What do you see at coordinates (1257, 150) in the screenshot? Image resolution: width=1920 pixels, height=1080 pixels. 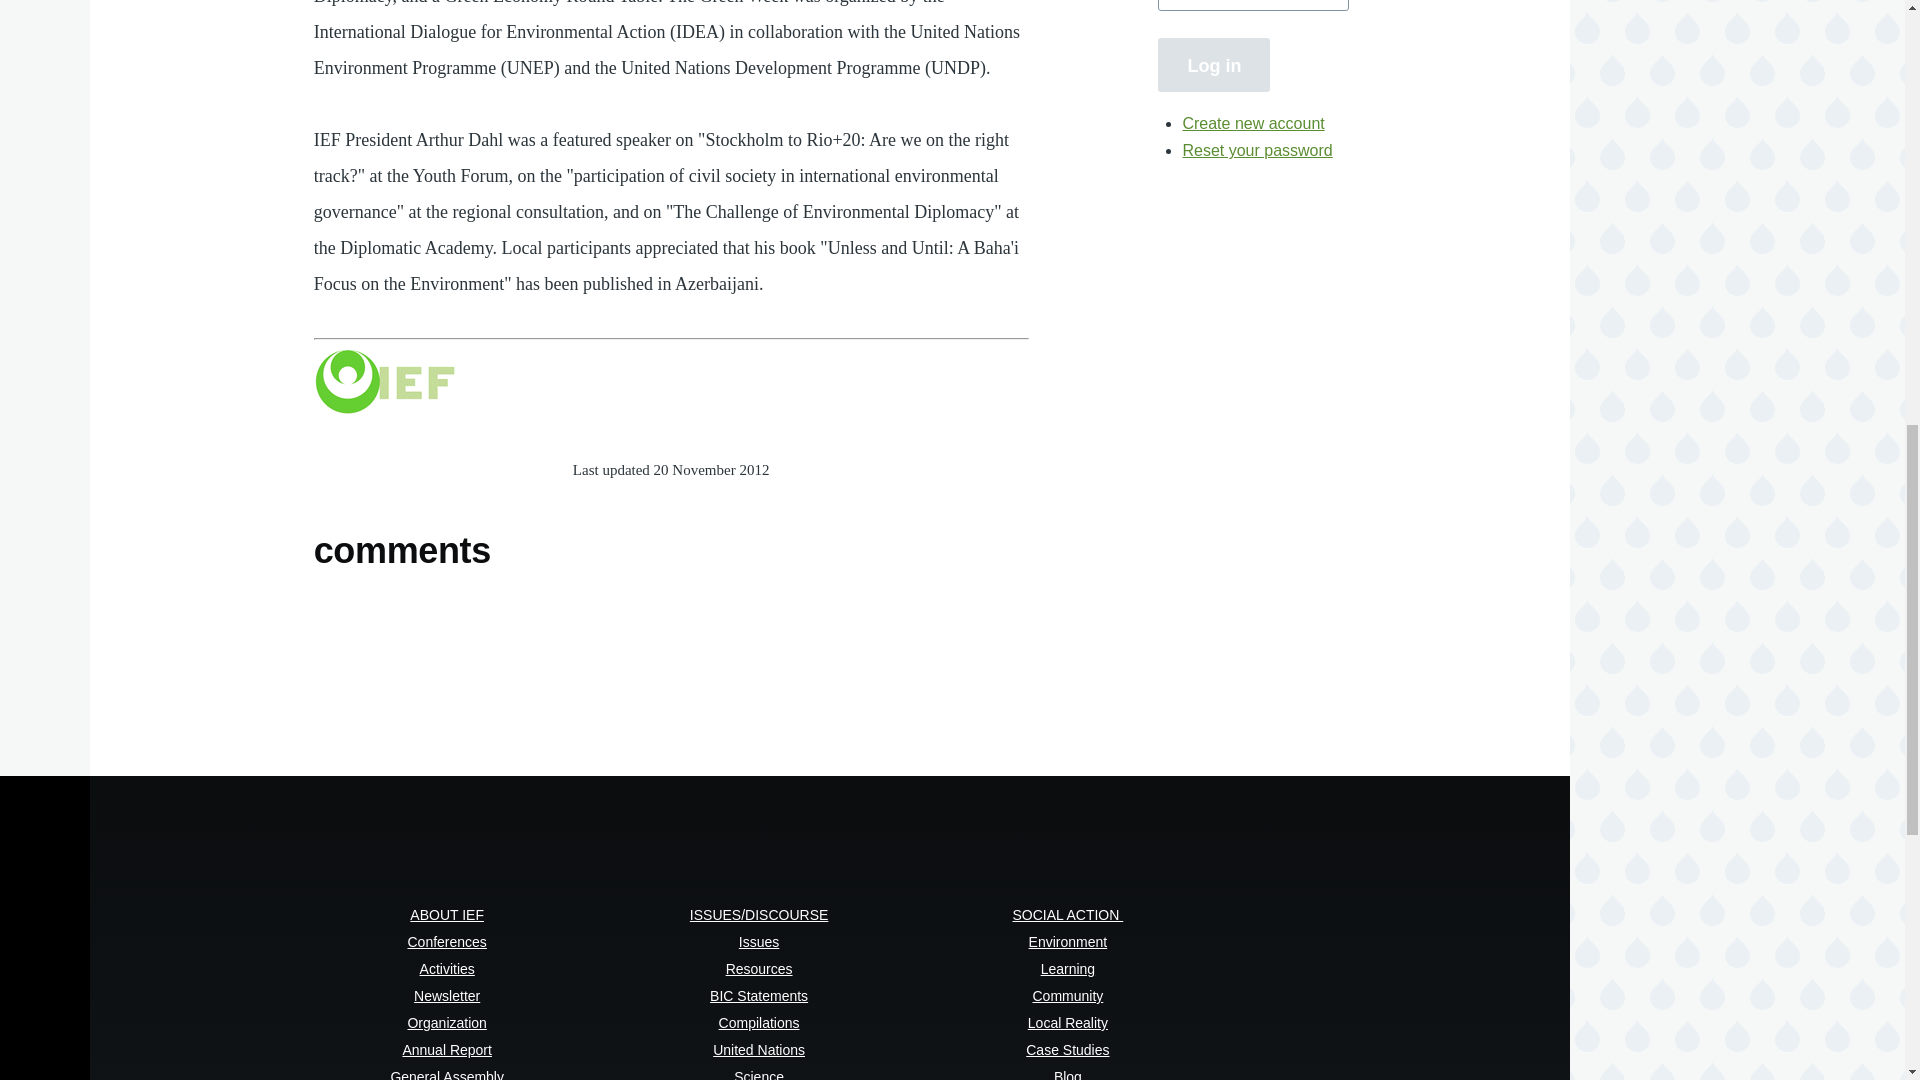 I see `Send password reset instructions via email.` at bounding box center [1257, 150].